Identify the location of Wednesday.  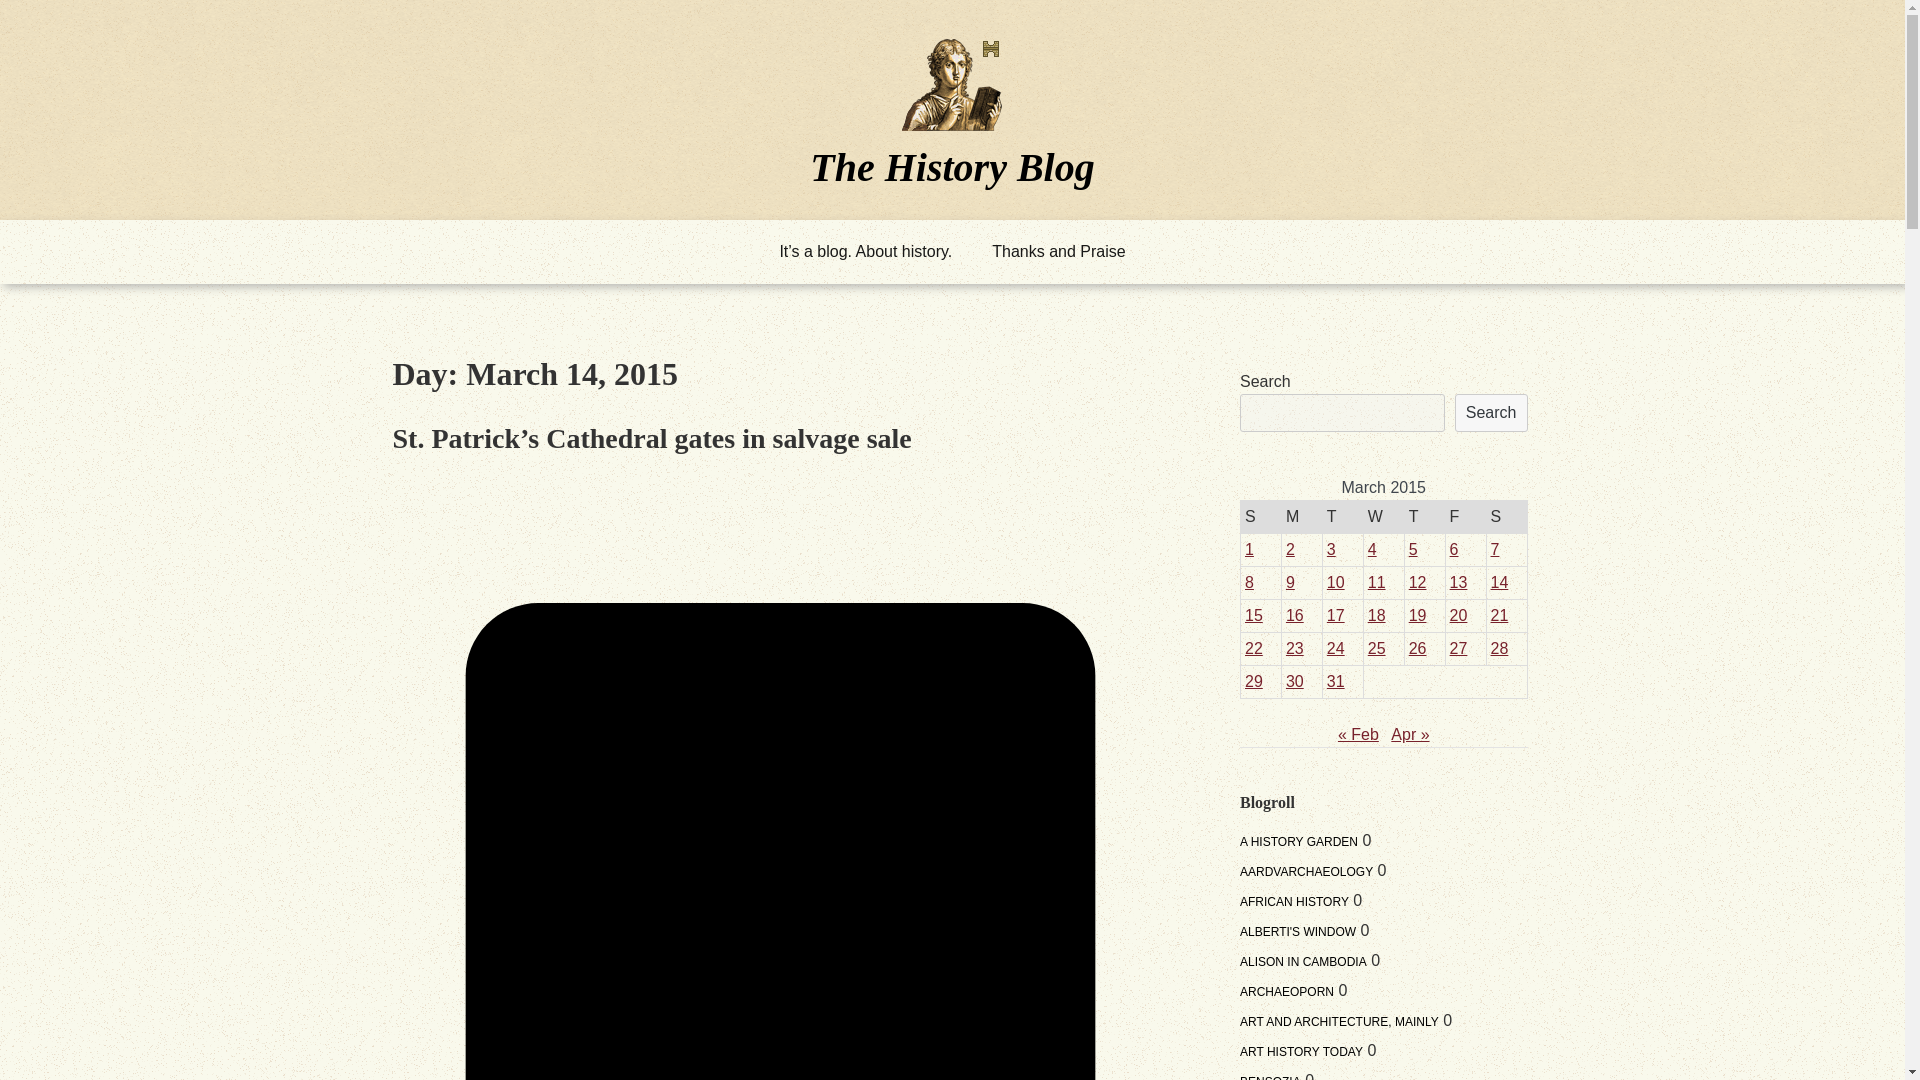
(1383, 516).